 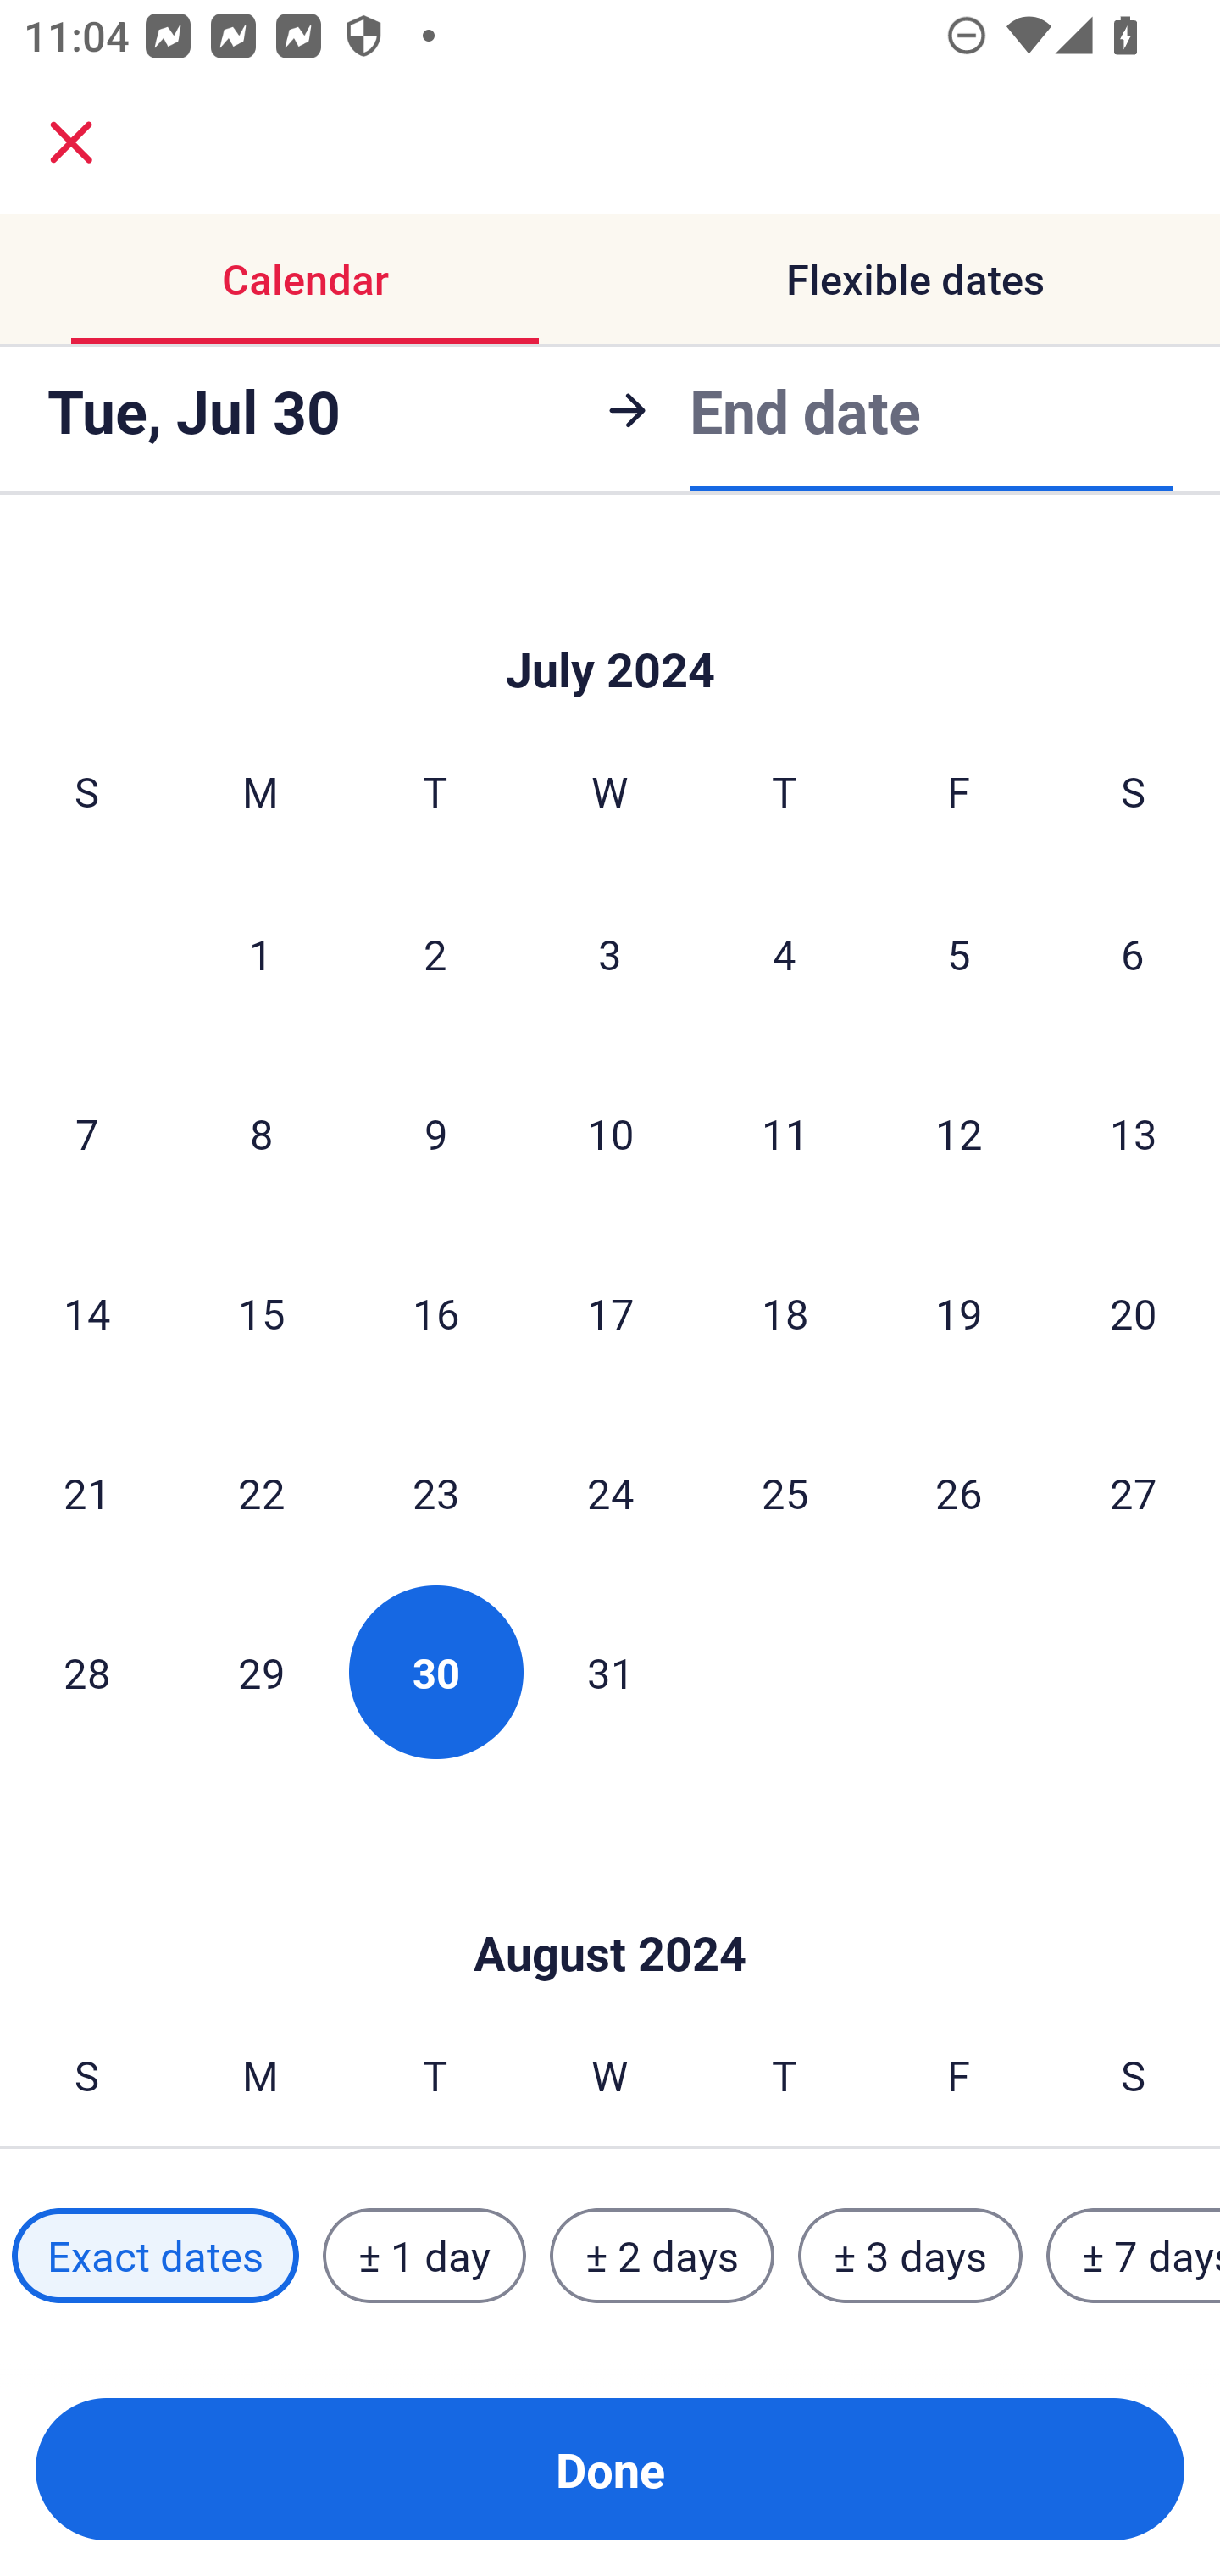 I want to click on 29 Monday, July 29, 2024, so click(x=261, y=1671).